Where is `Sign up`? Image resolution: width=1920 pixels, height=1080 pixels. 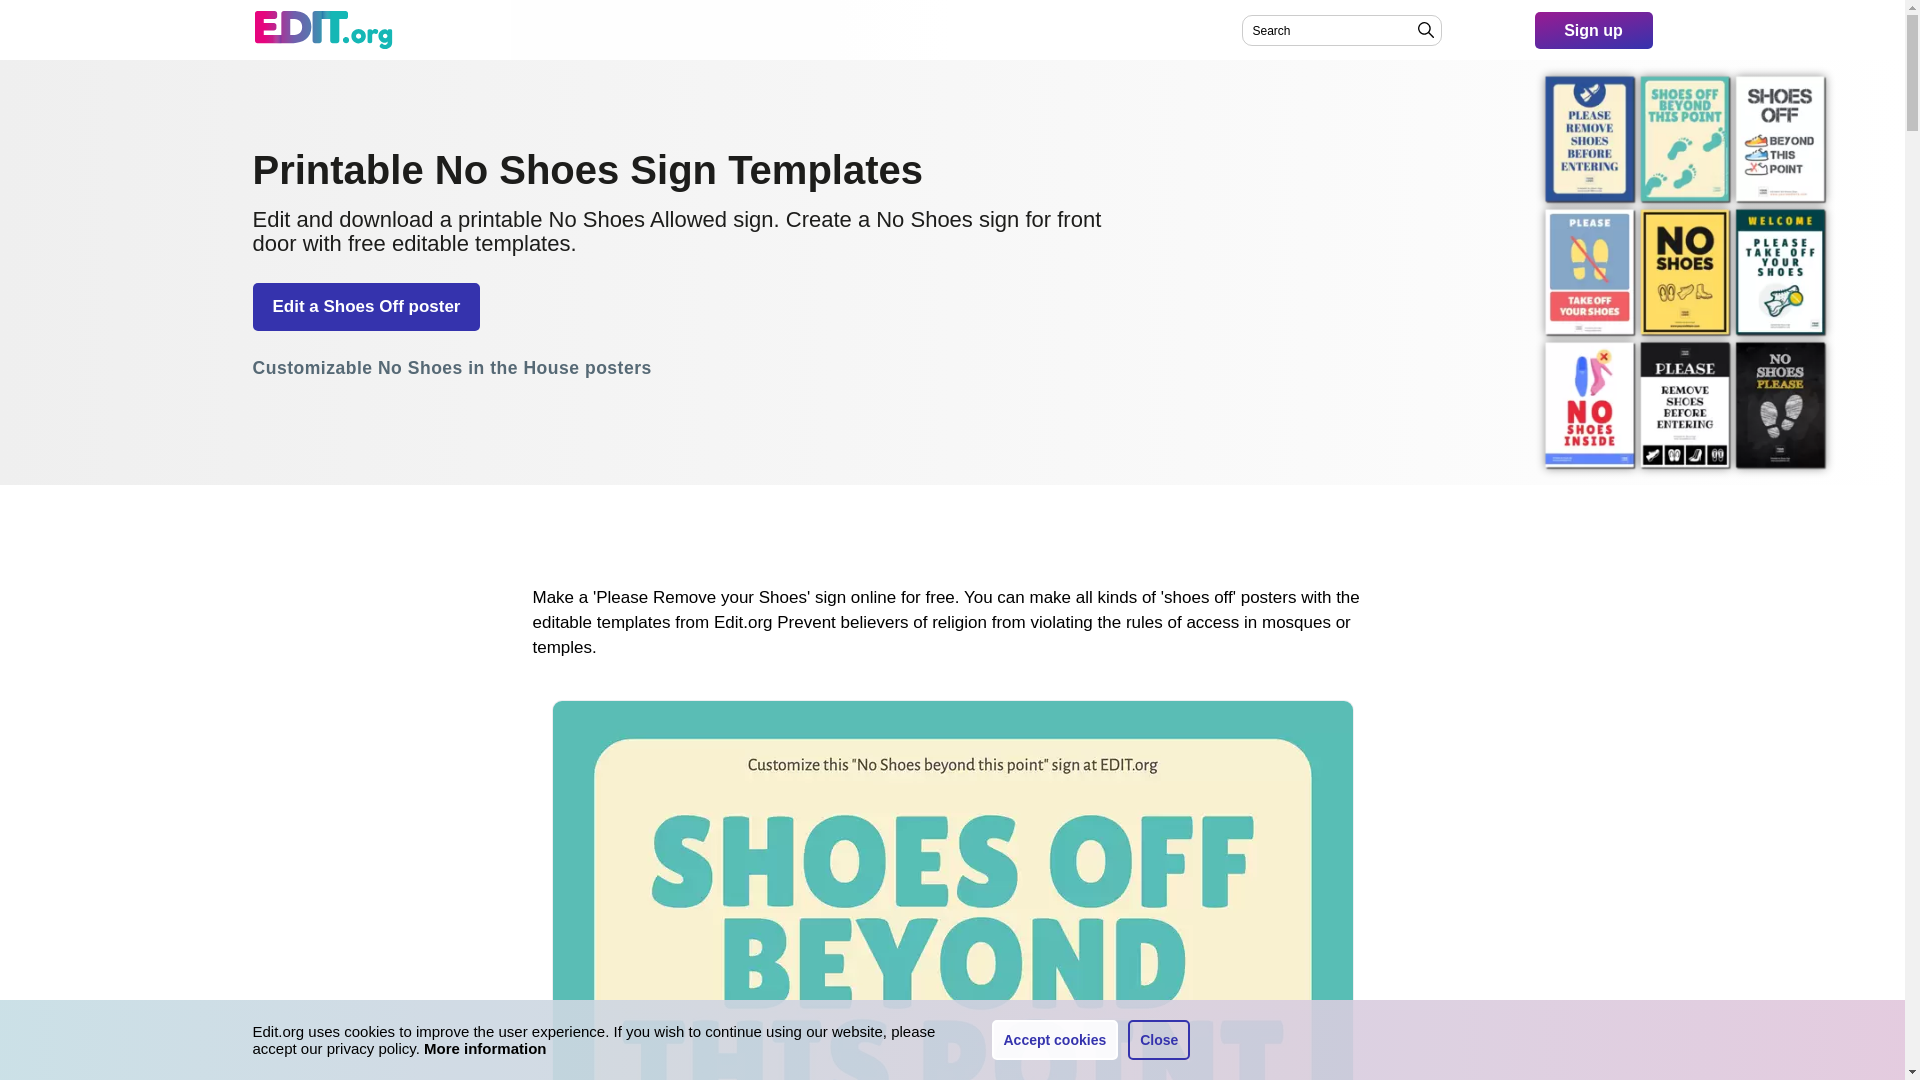
Sign up is located at coordinates (1592, 30).